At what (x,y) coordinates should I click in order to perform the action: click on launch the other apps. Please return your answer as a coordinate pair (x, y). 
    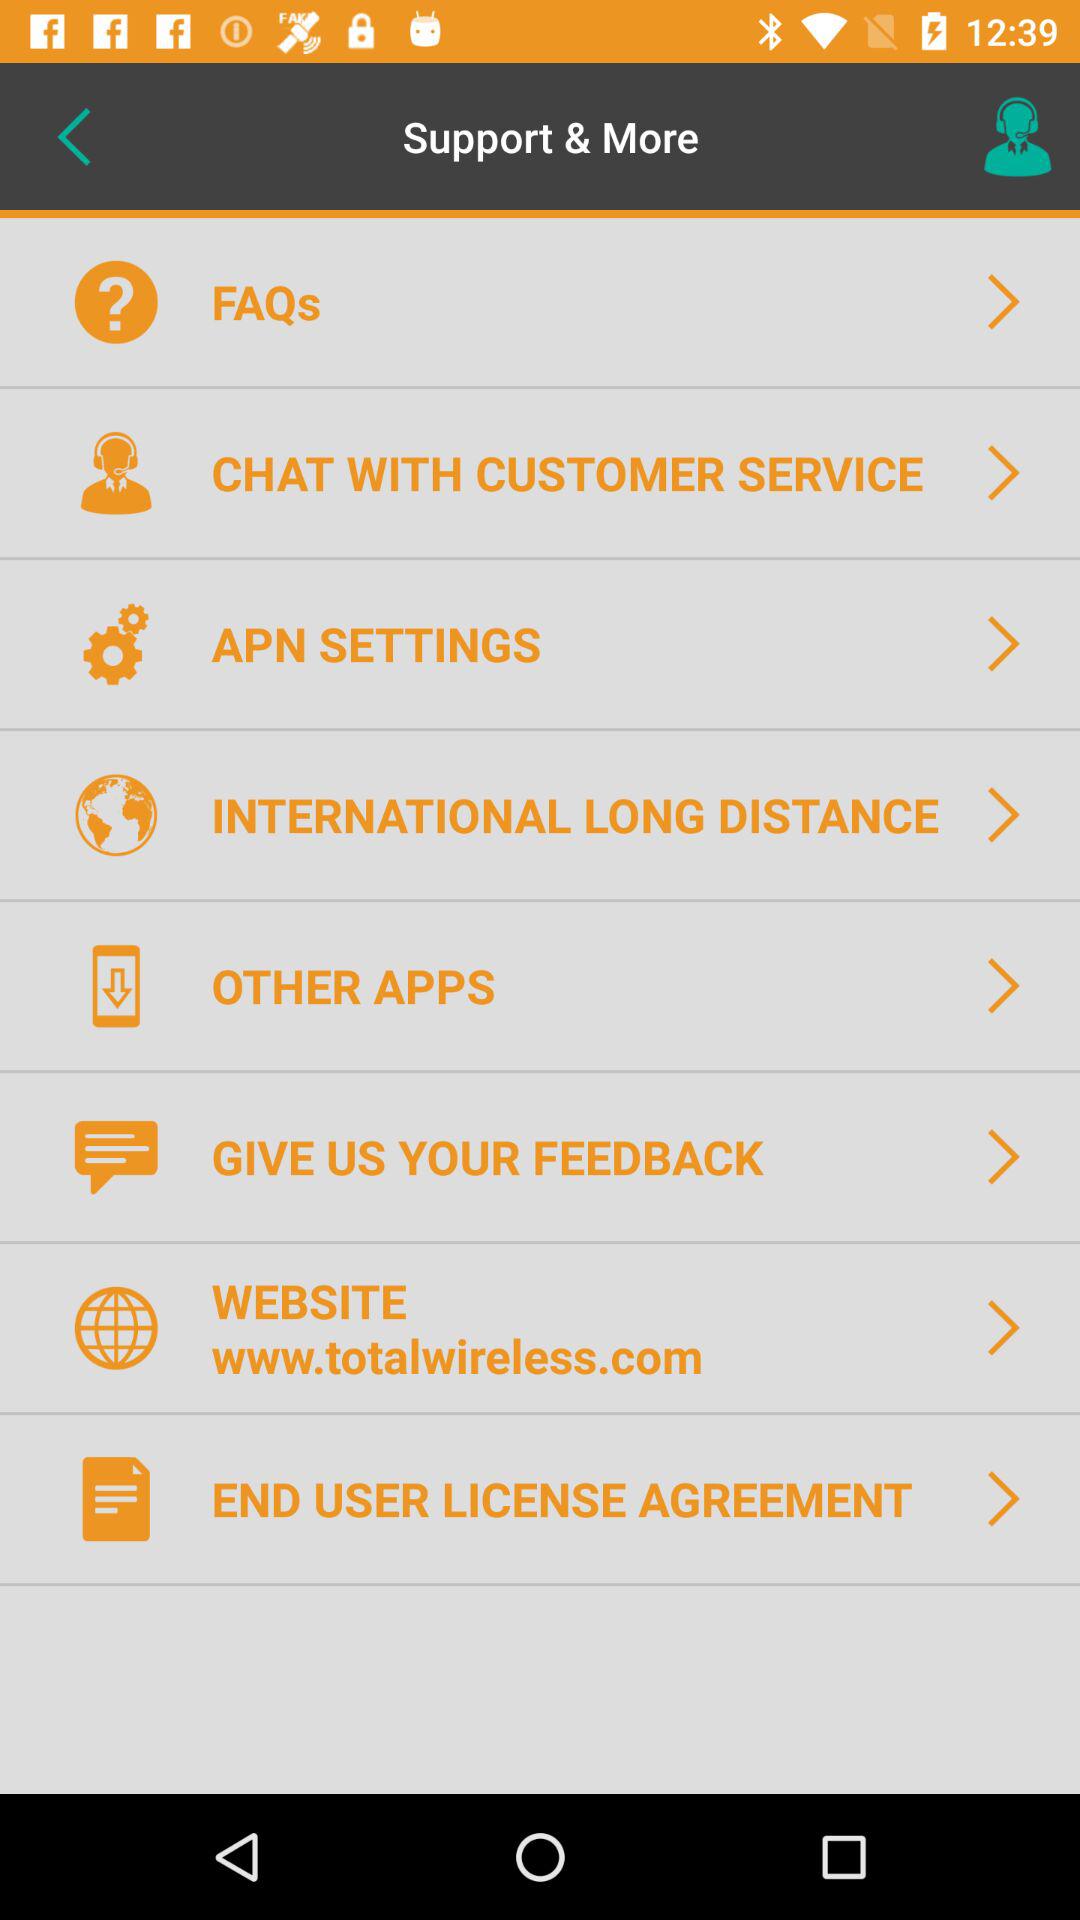
    Looking at the image, I should click on (366, 985).